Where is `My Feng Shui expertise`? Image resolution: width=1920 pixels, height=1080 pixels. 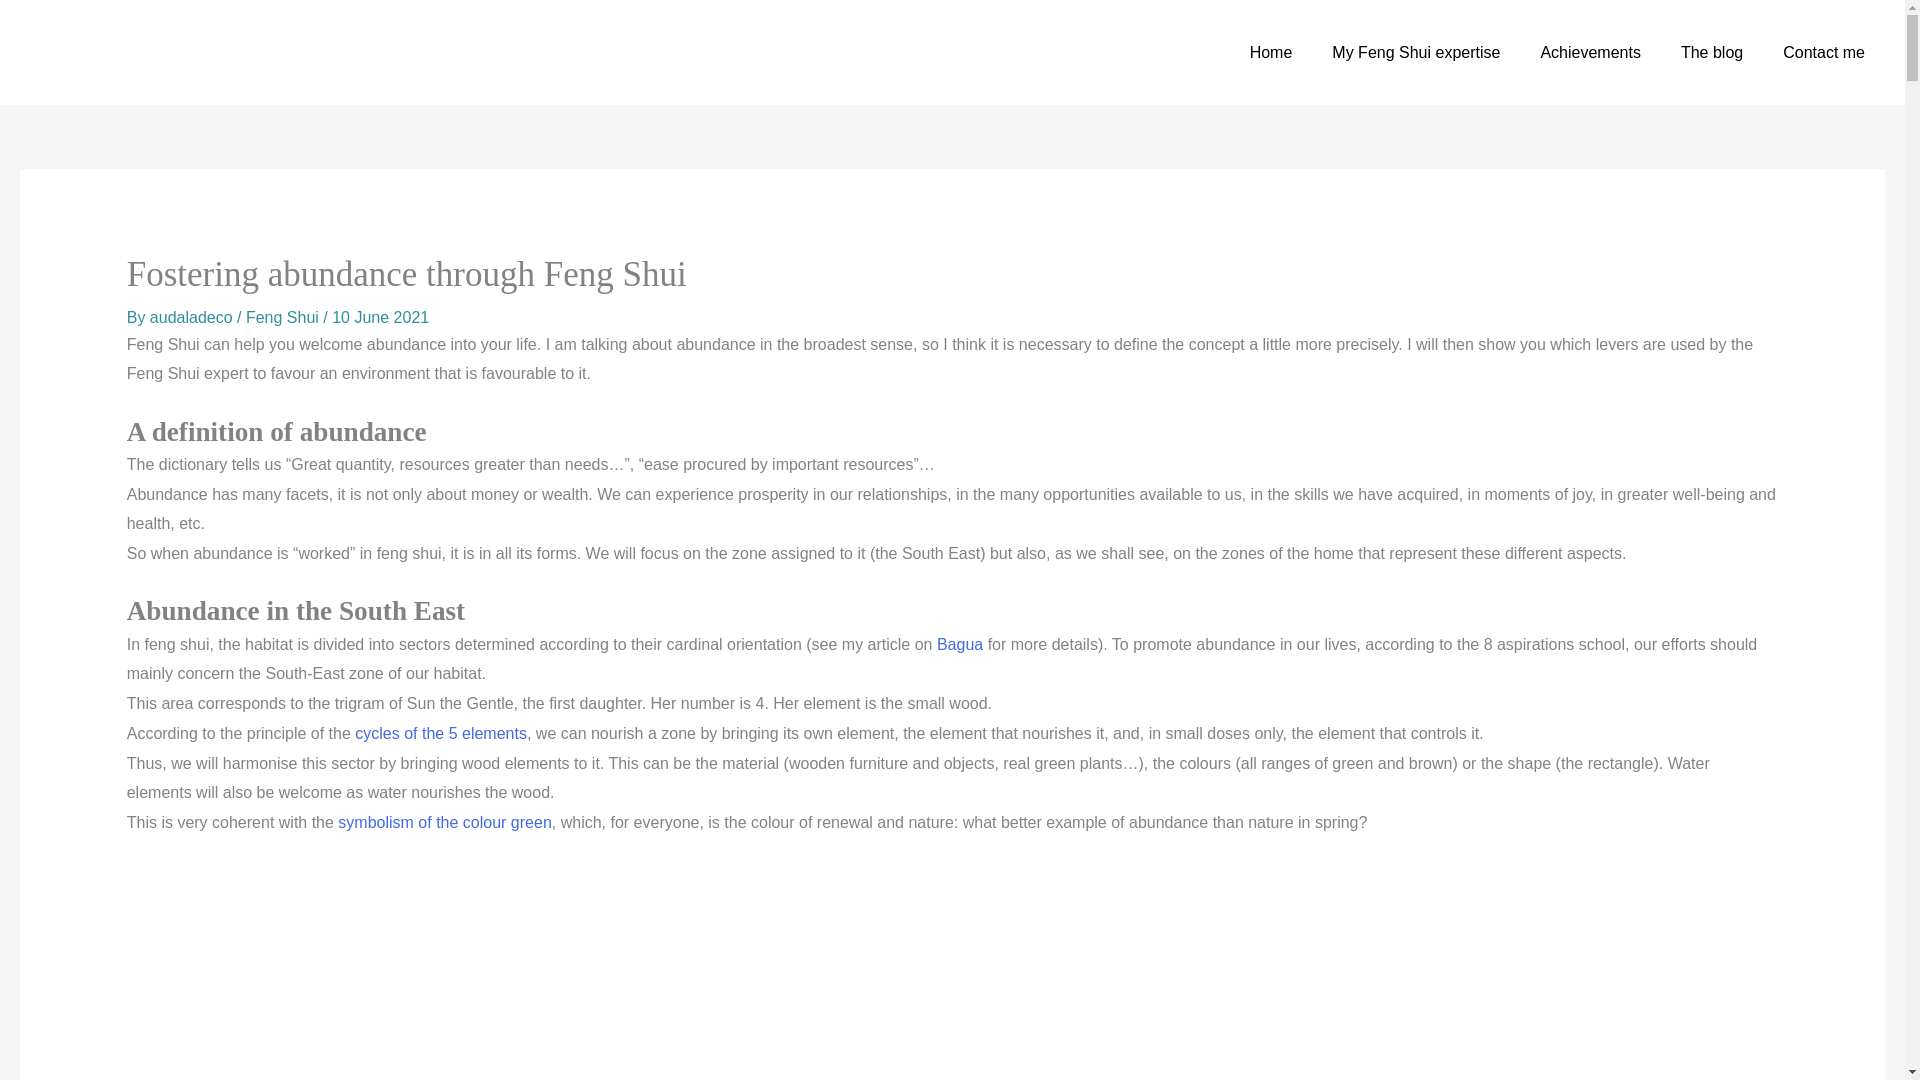
My Feng Shui expertise is located at coordinates (1416, 52).